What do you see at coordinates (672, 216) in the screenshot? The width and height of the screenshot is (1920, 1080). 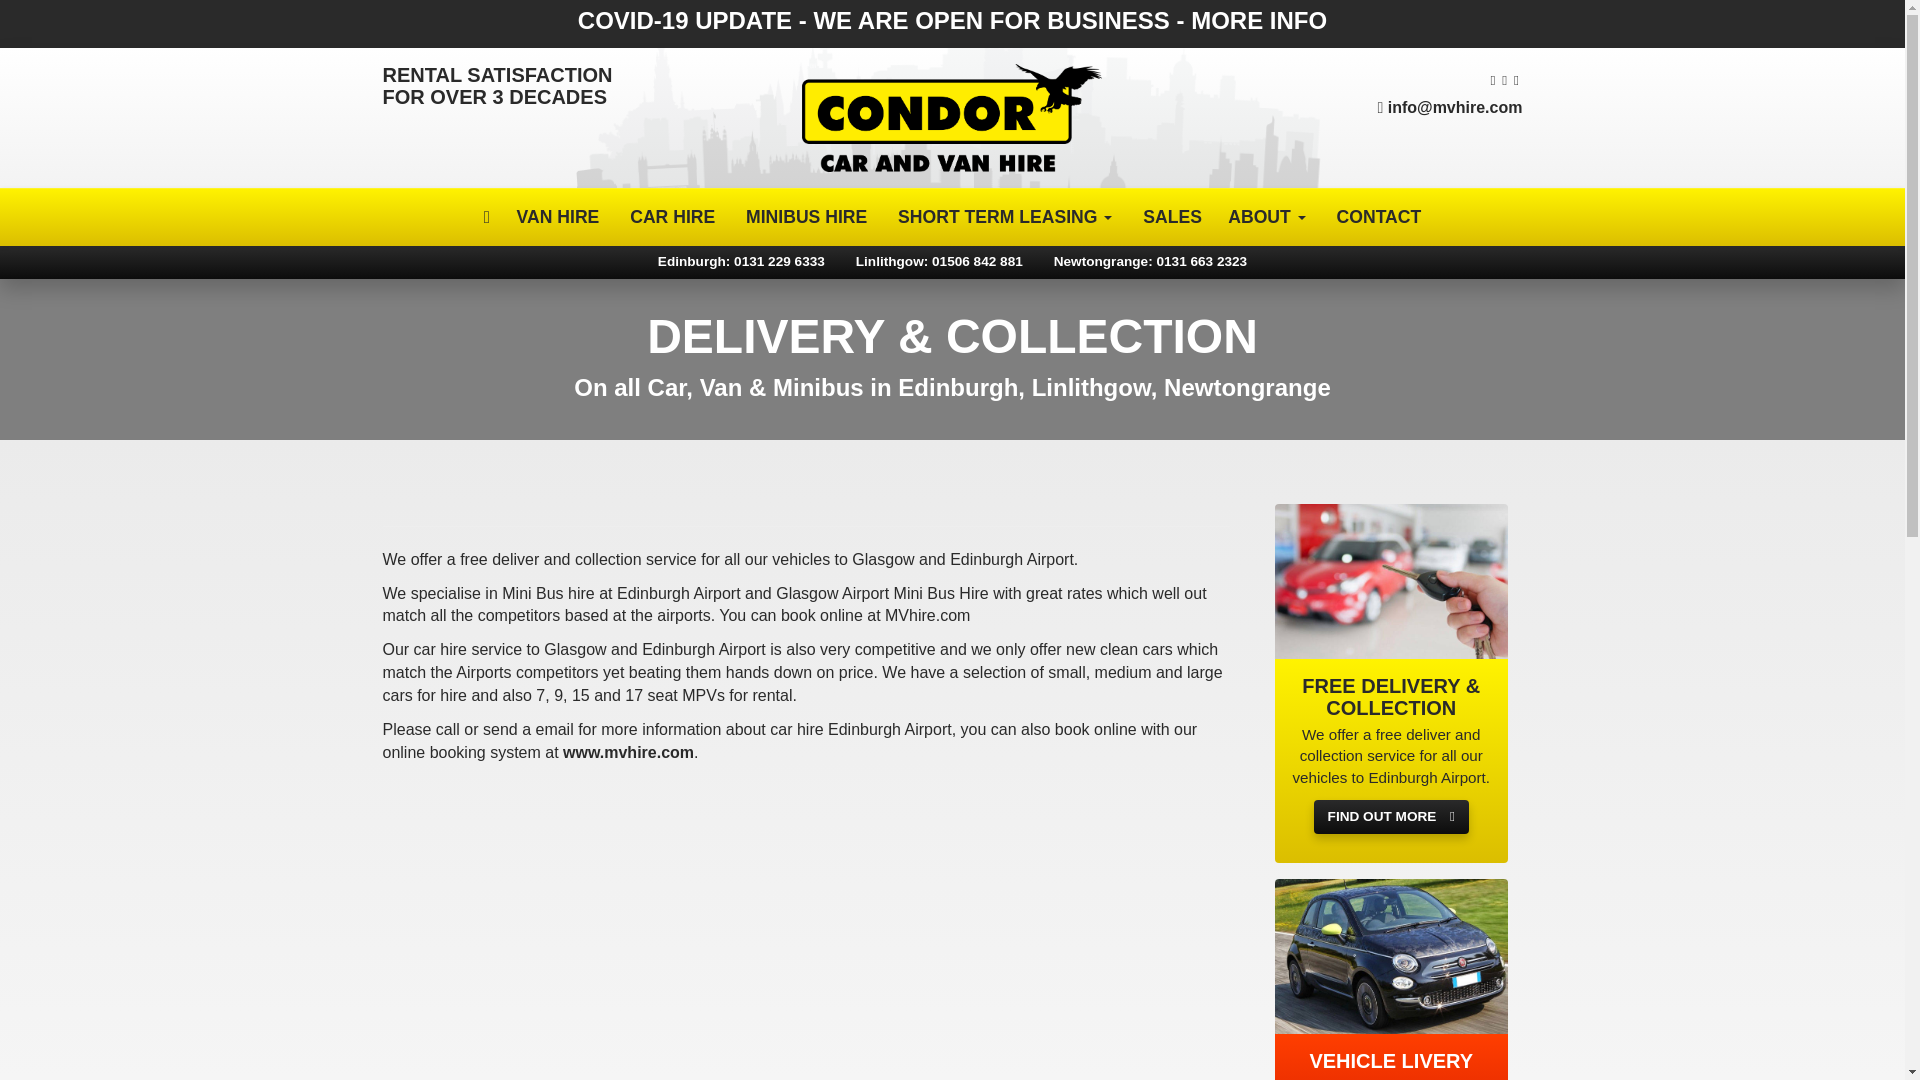 I see `CAR HIRE` at bounding box center [672, 216].